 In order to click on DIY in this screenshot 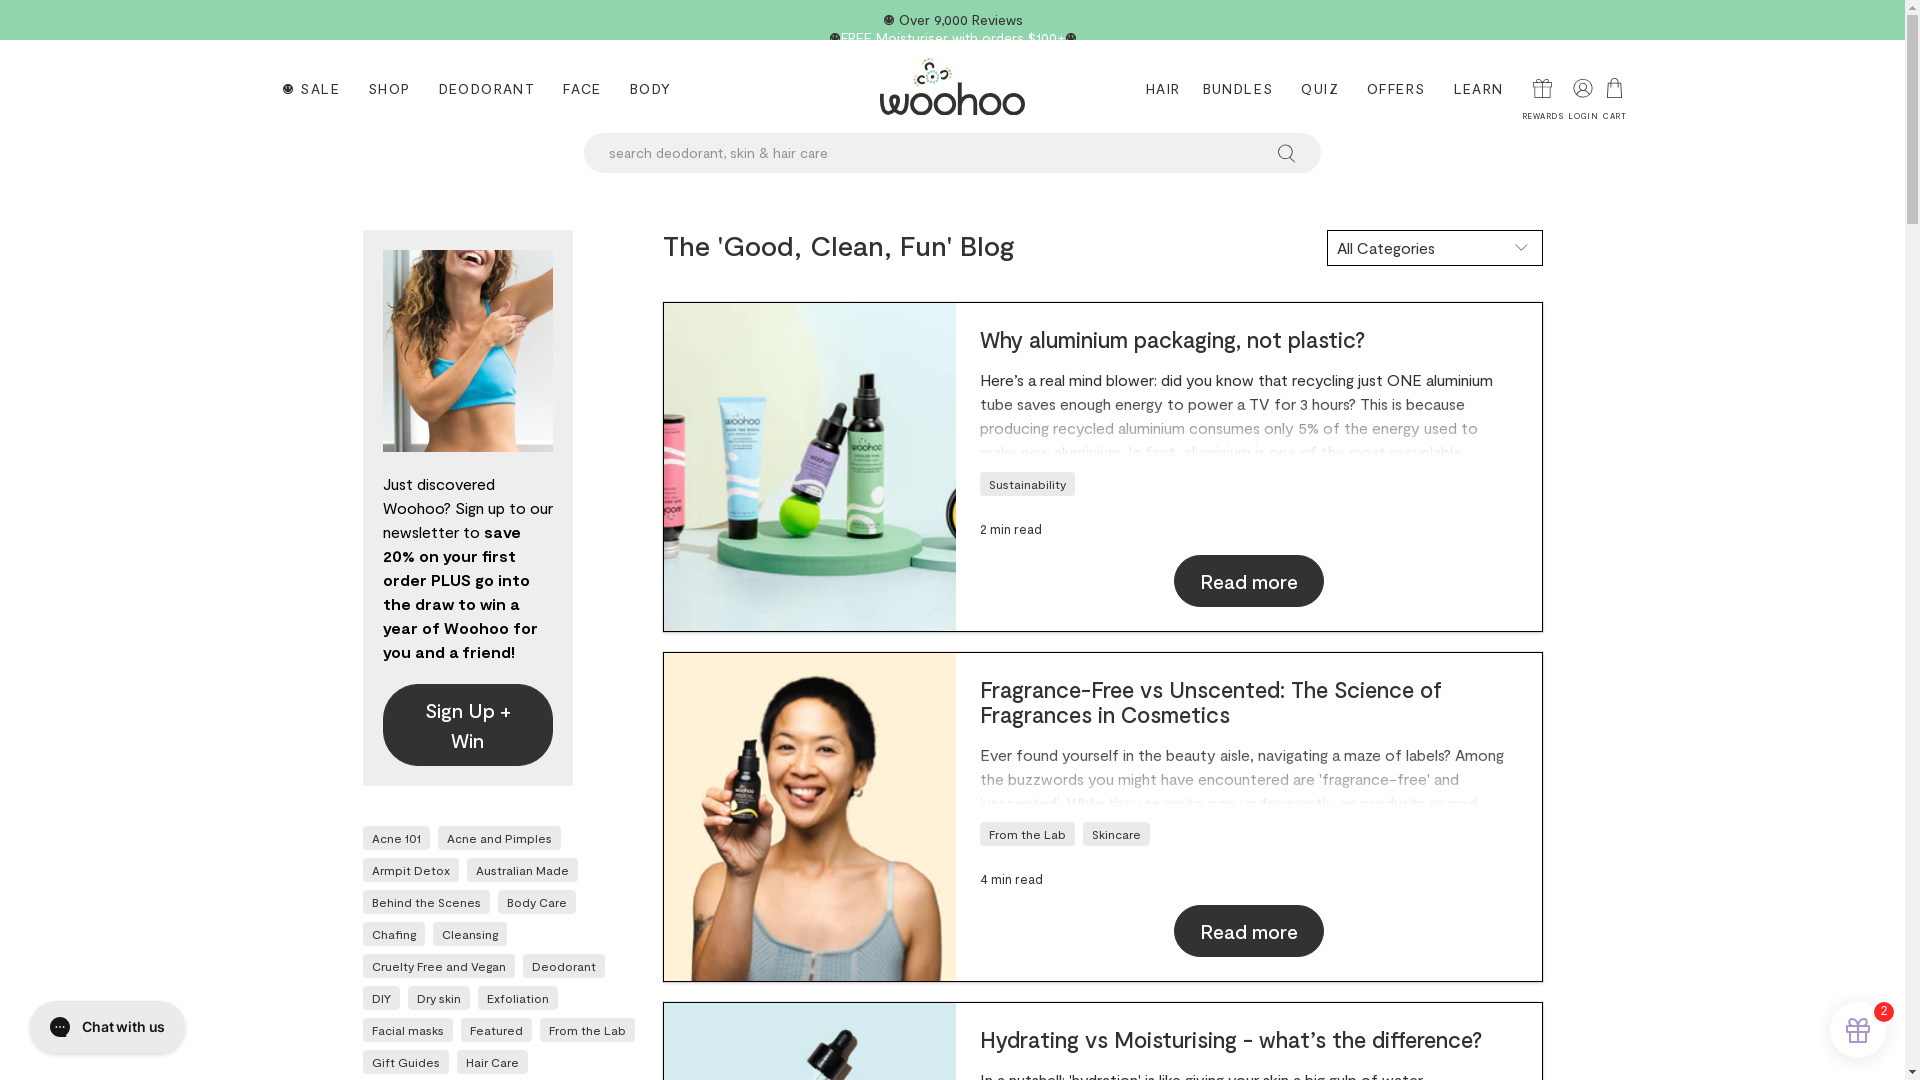, I will do `click(382, 998)`.